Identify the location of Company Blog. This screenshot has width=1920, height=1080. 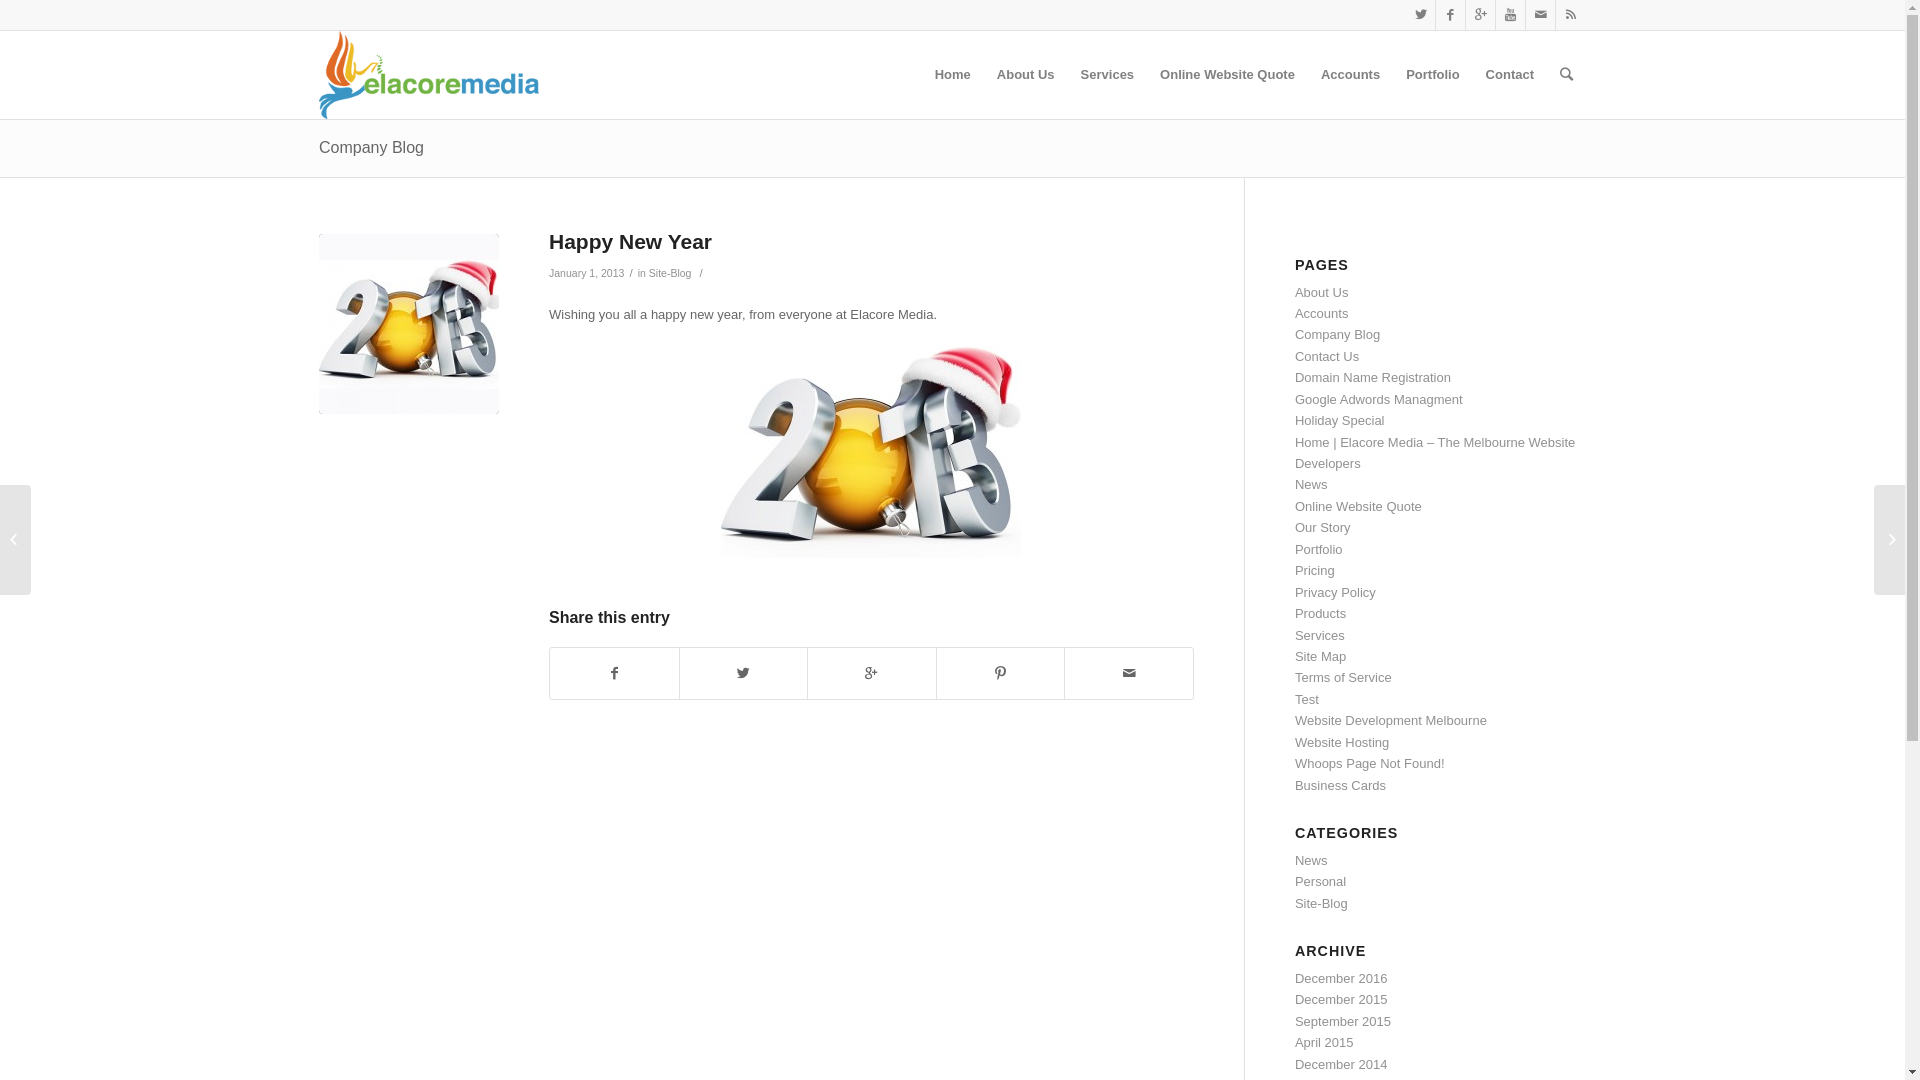
(372, 147).